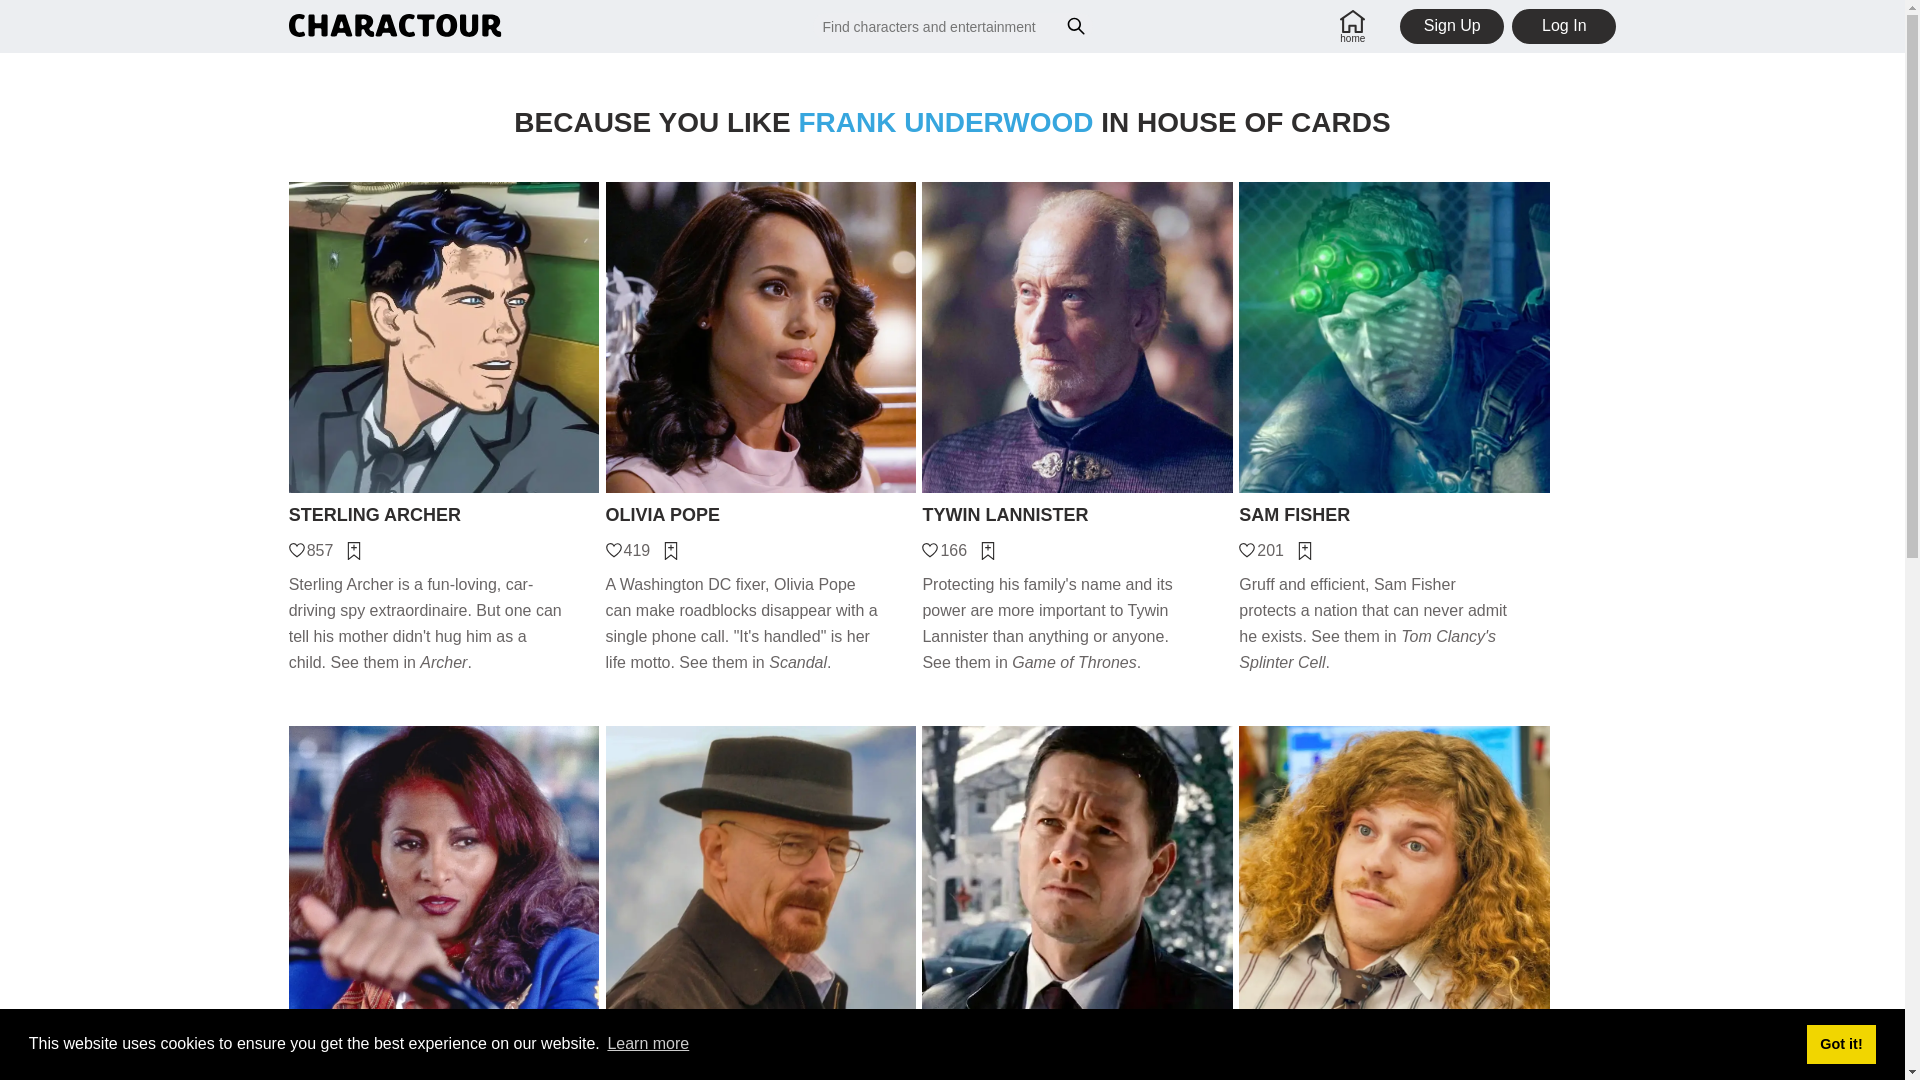 Image resolution: width=1920 pixels, height=1080 pixels. I want to click on FRANK UNDERWOOD, so click(946, 122).